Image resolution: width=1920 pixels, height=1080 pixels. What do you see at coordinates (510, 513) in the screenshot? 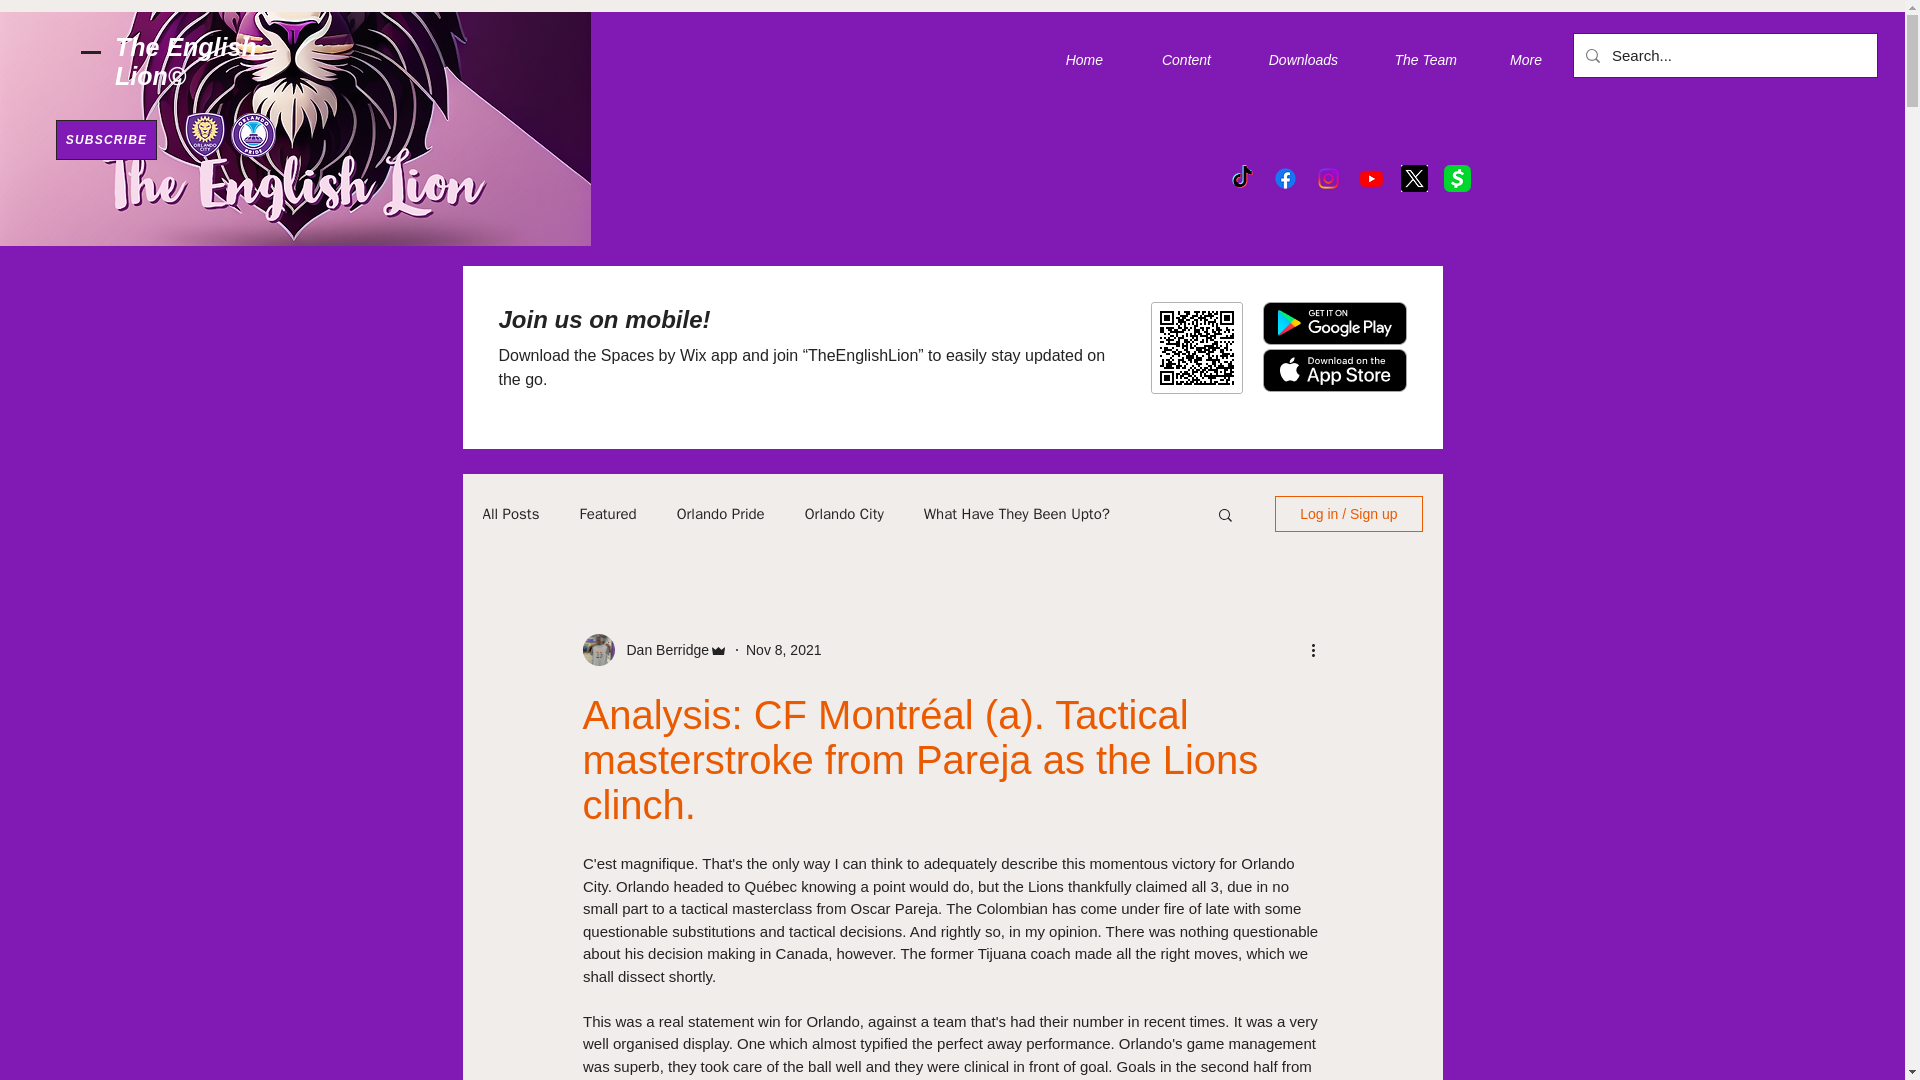
I see `All Posts` at bounding box center [510, 513].